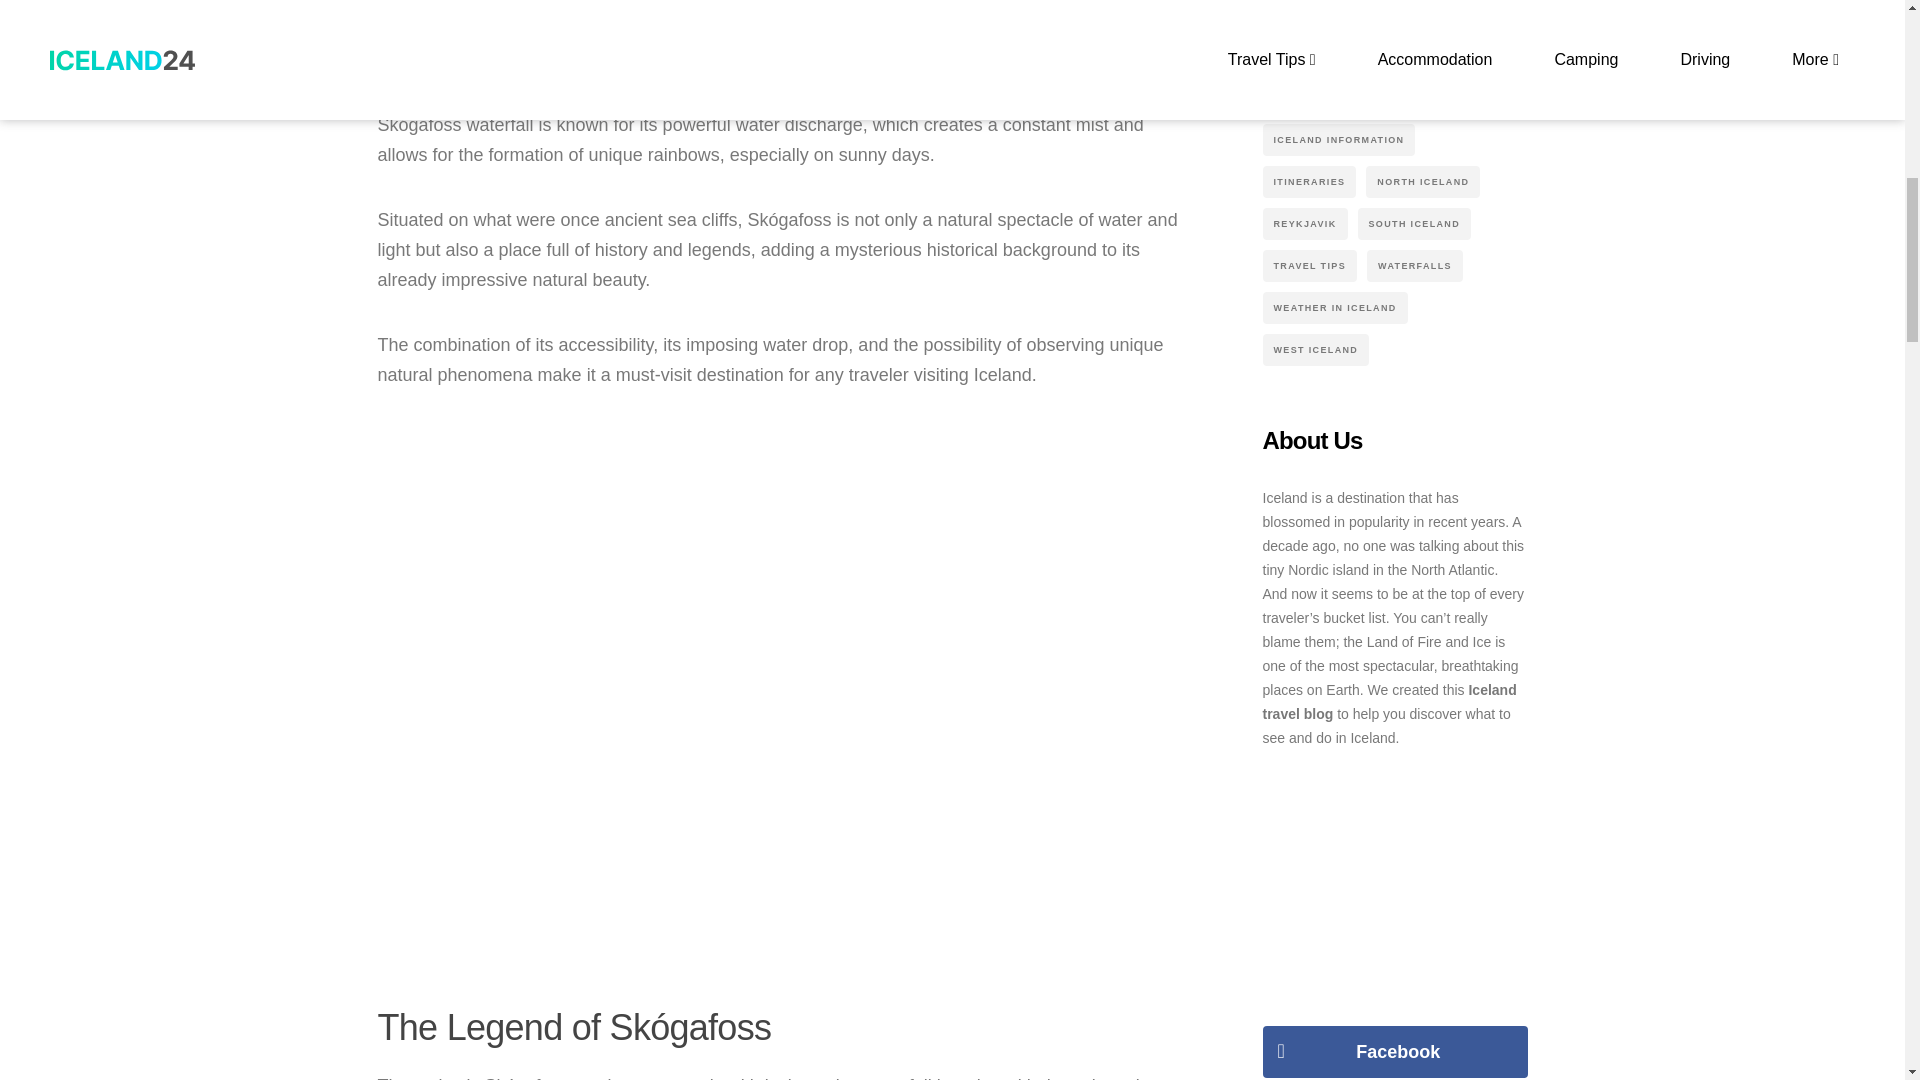 The width and height of the screenshot is (1920, 1080). Describe the element at coordinates (1334, 308) in the screenshot. I see `WEATHER IN ICELAND` at that location.